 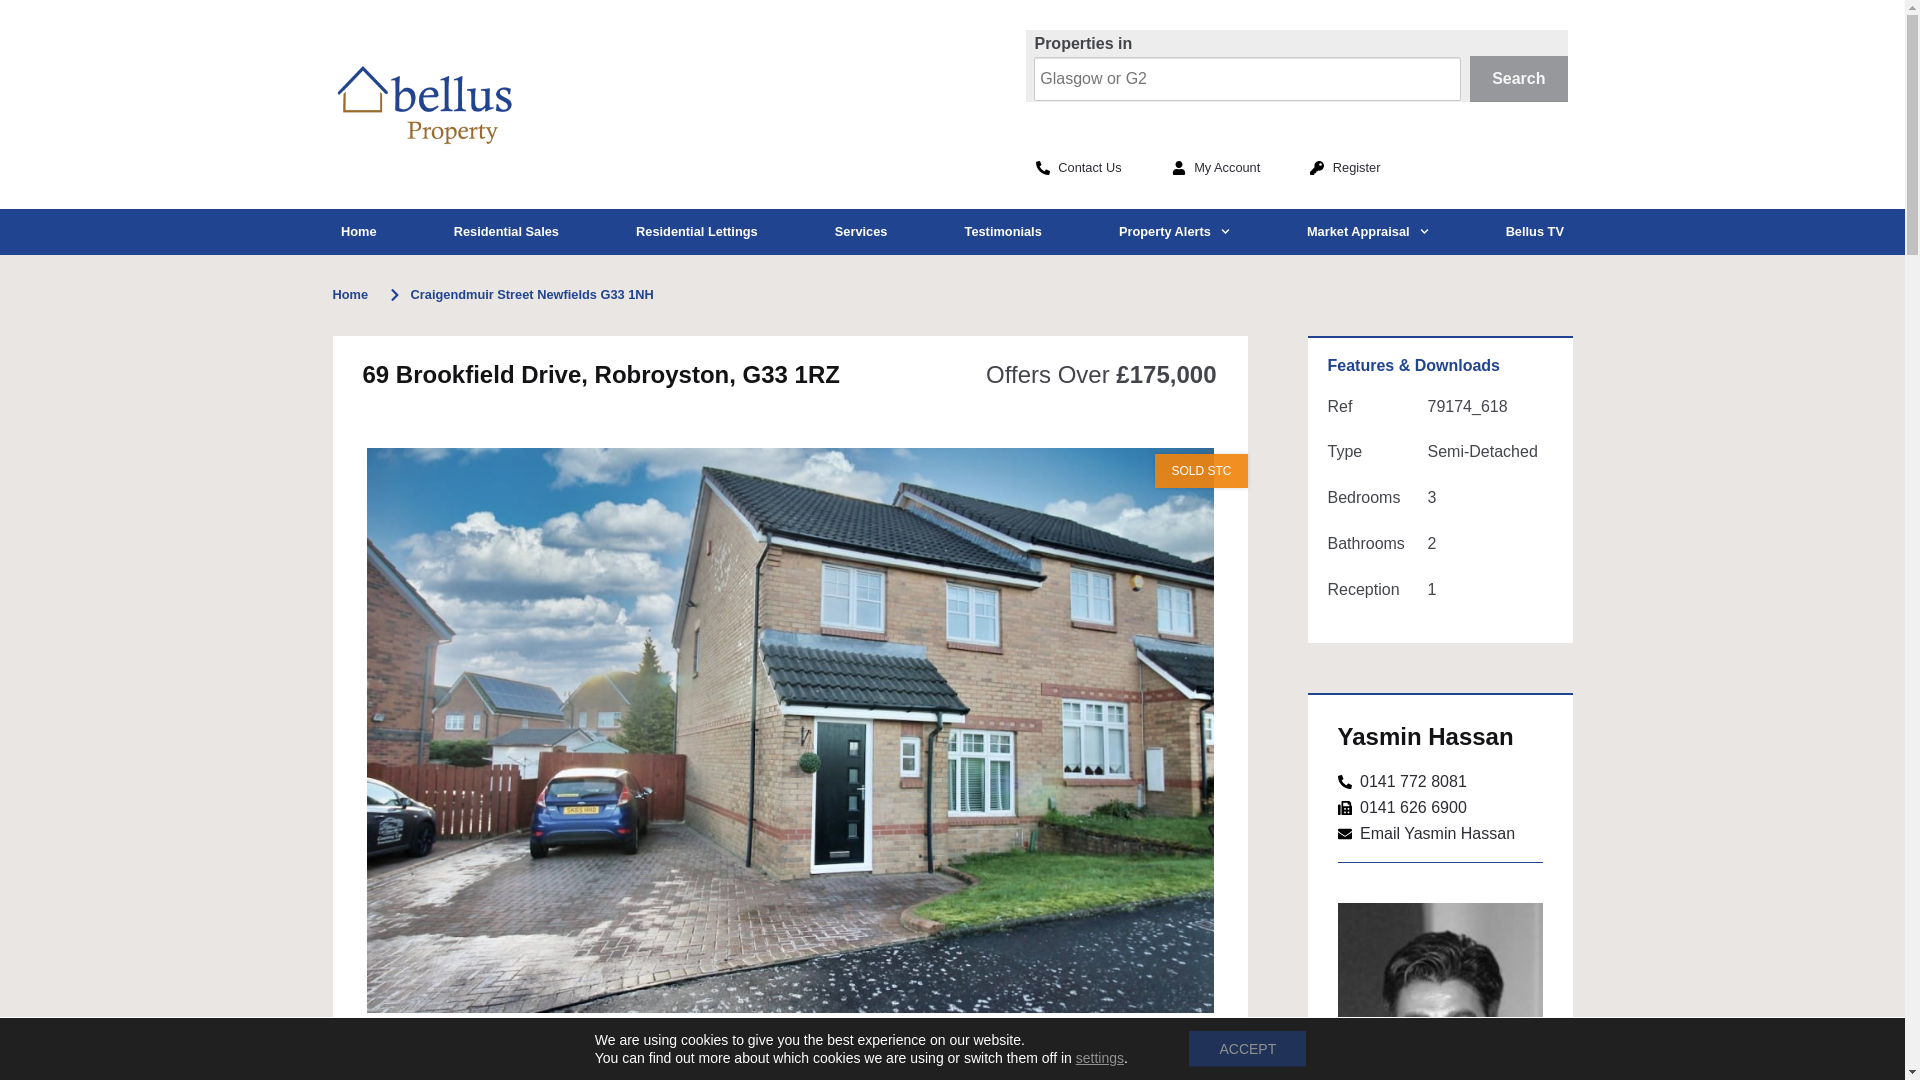 I want to click on Services, so click(x=860, y=232).